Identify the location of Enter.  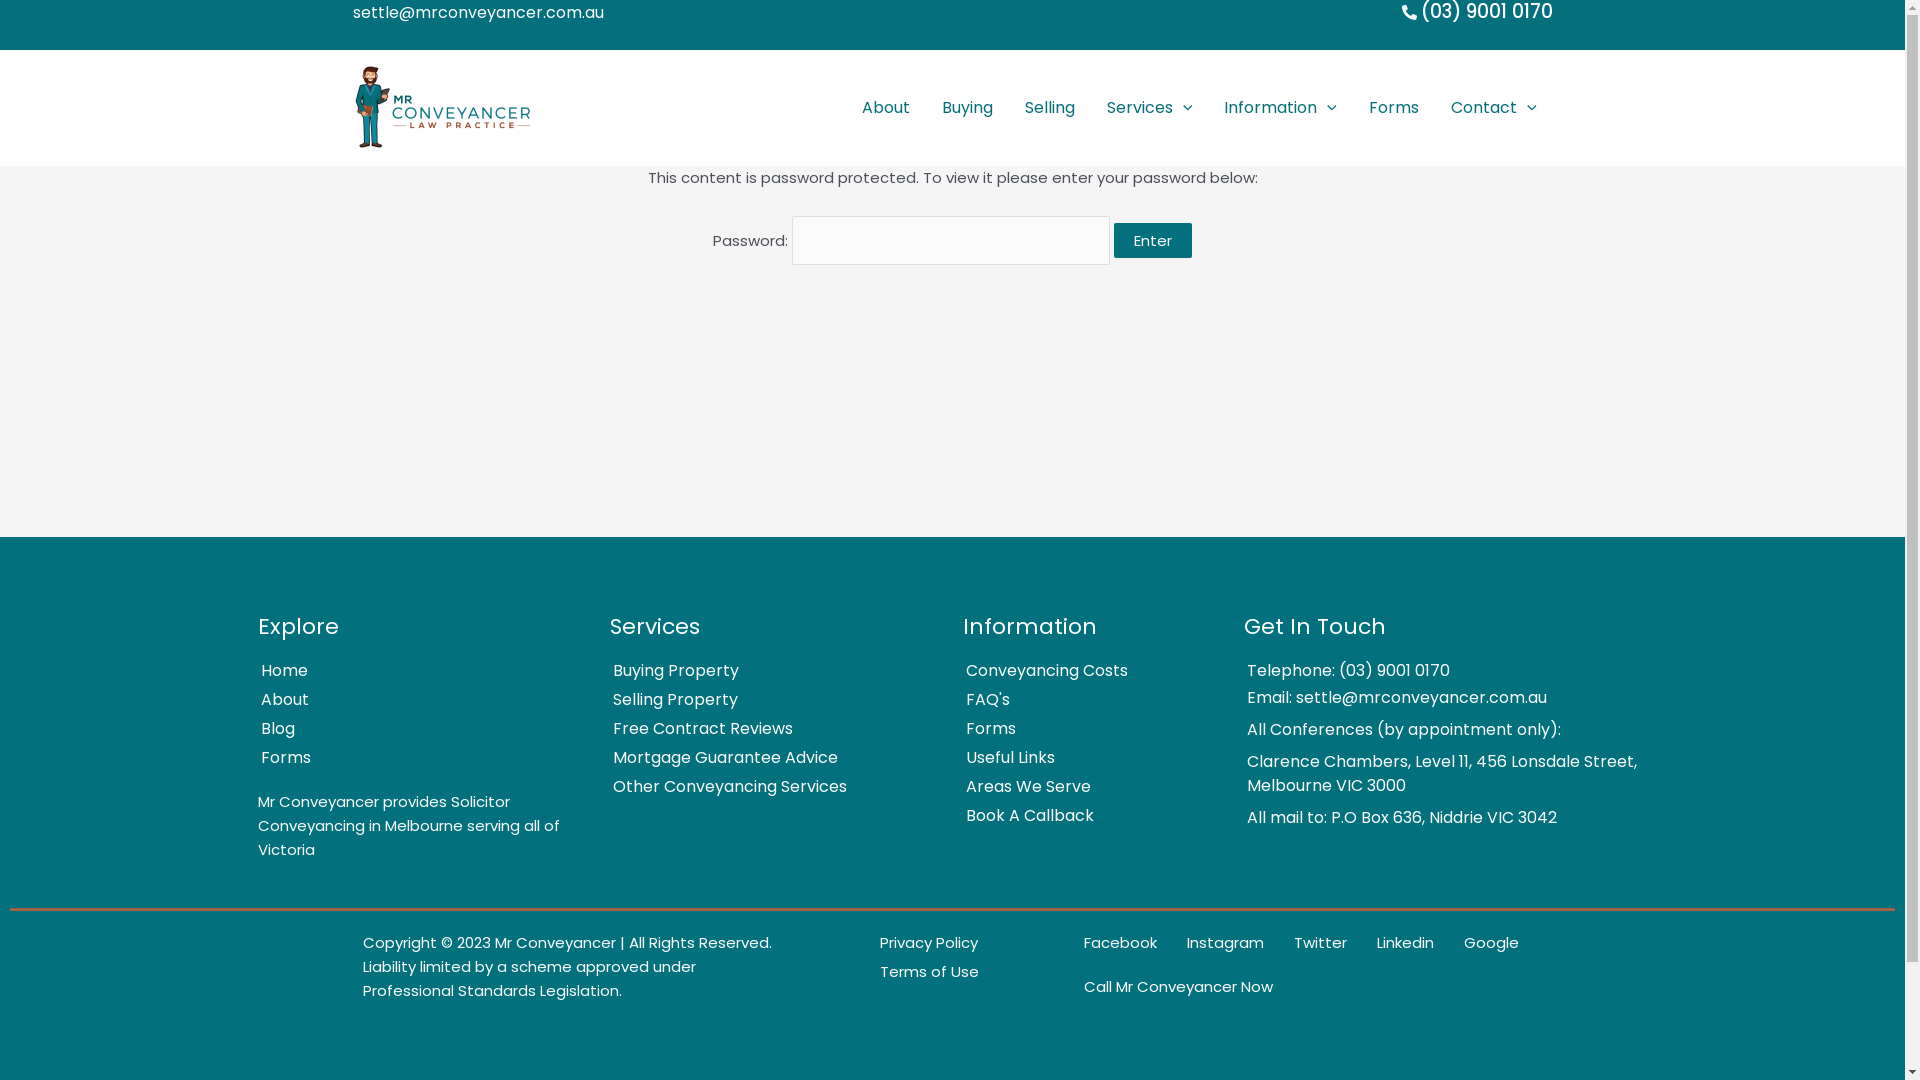
(1153, 240).